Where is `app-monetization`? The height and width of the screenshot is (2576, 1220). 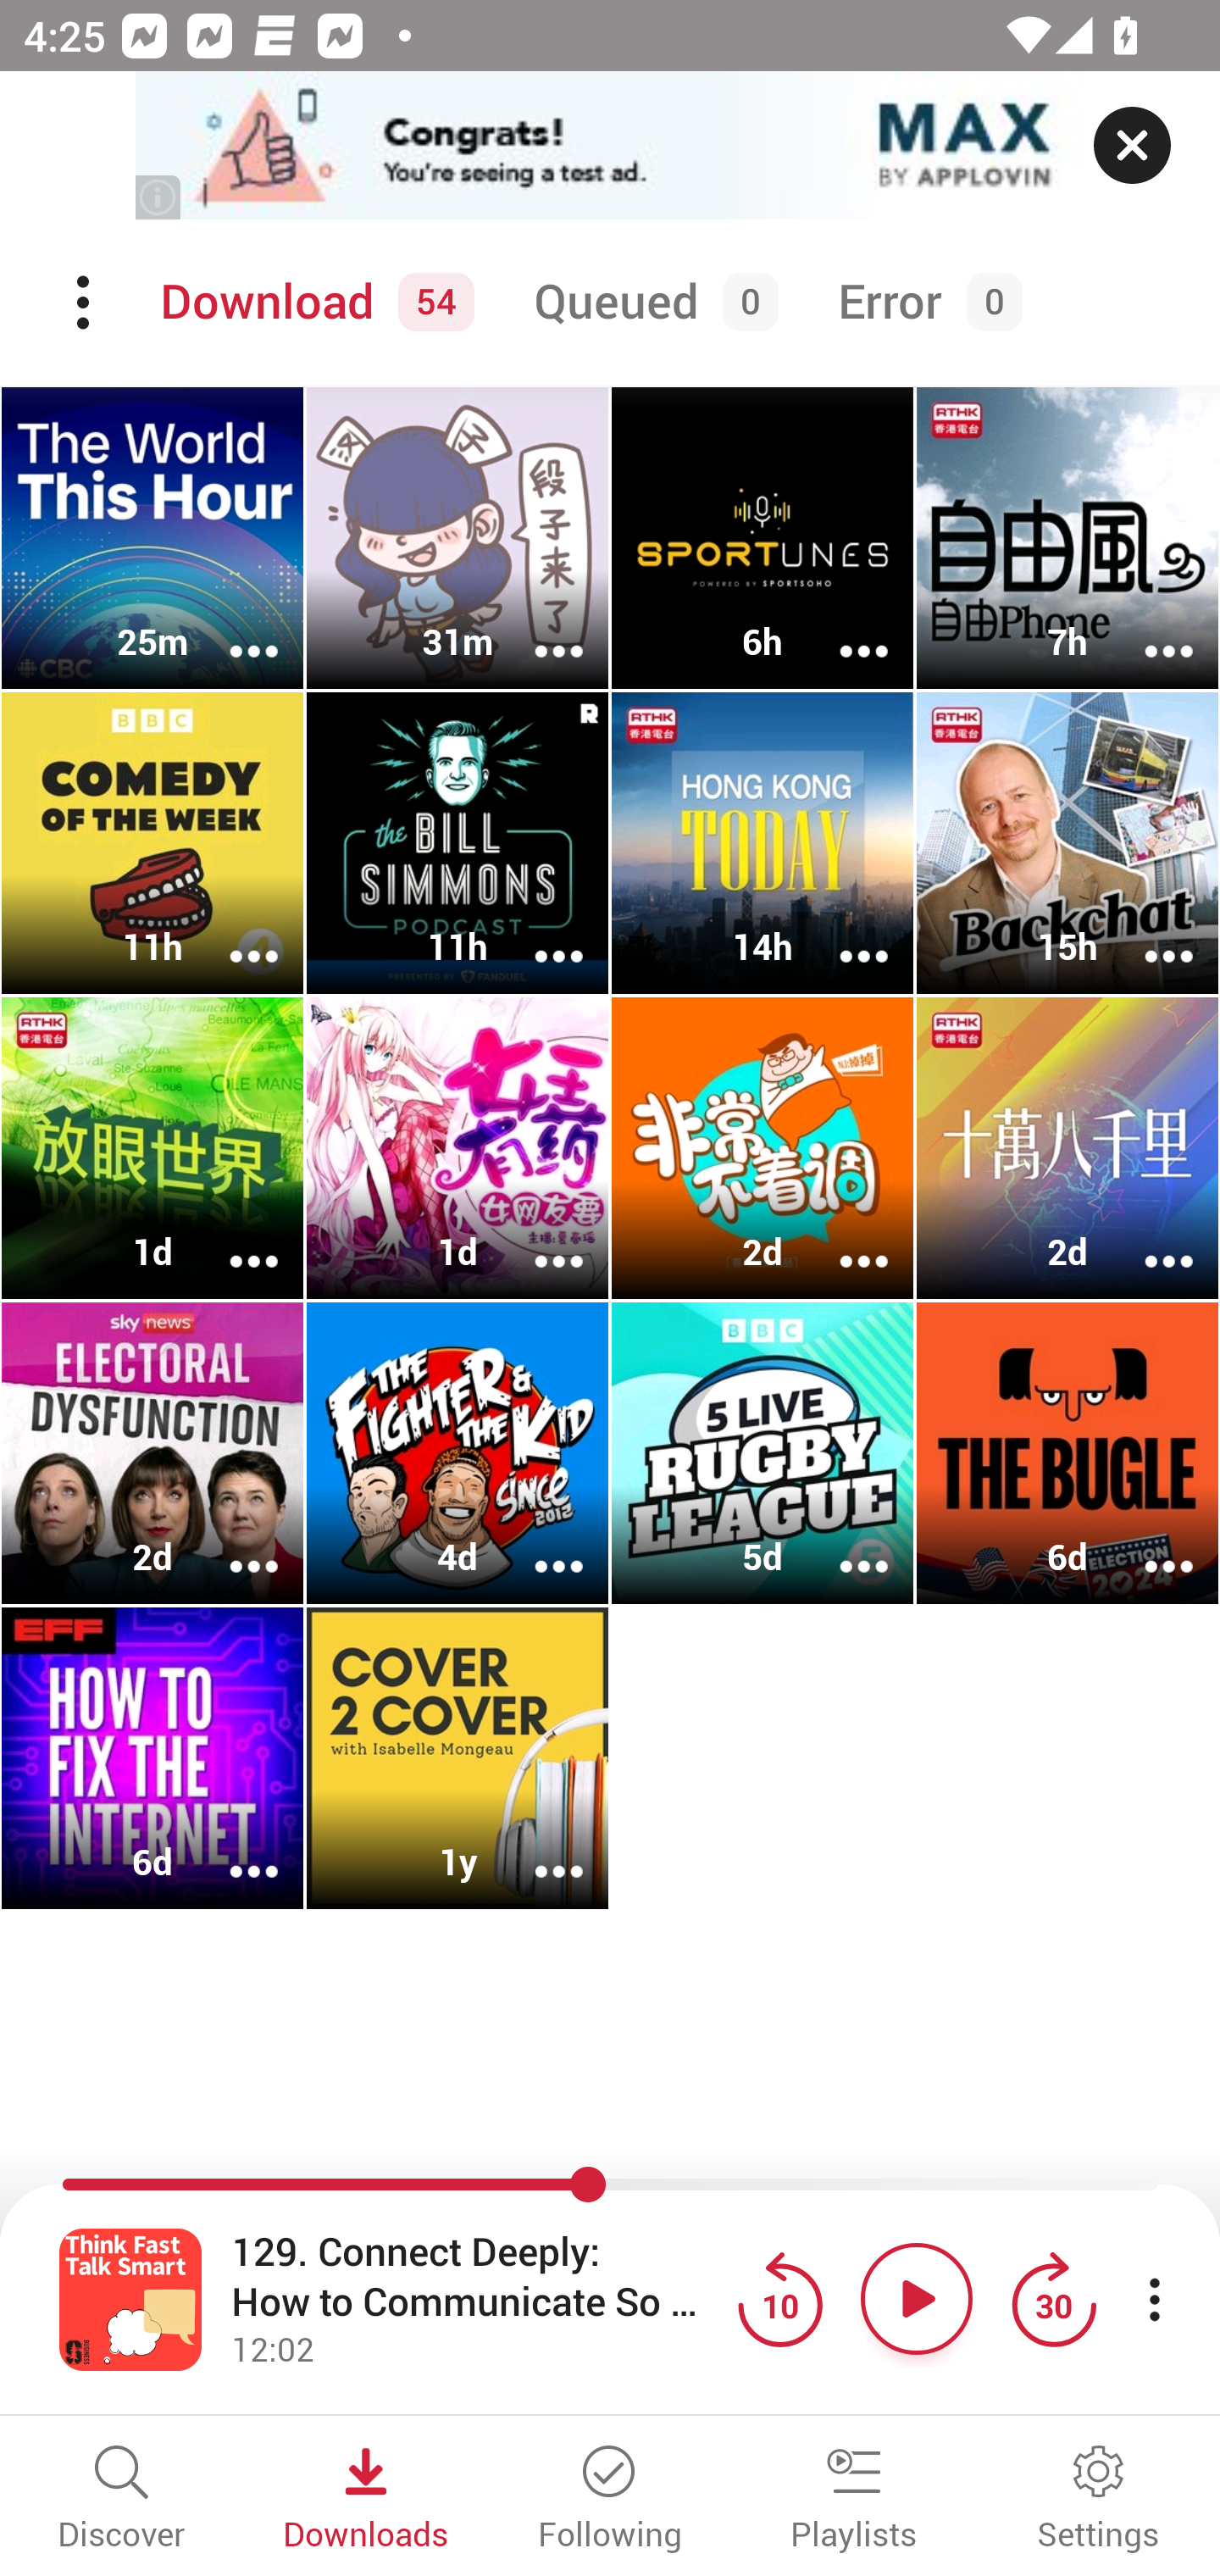
app-monetization is located at coordinates (610, 147).